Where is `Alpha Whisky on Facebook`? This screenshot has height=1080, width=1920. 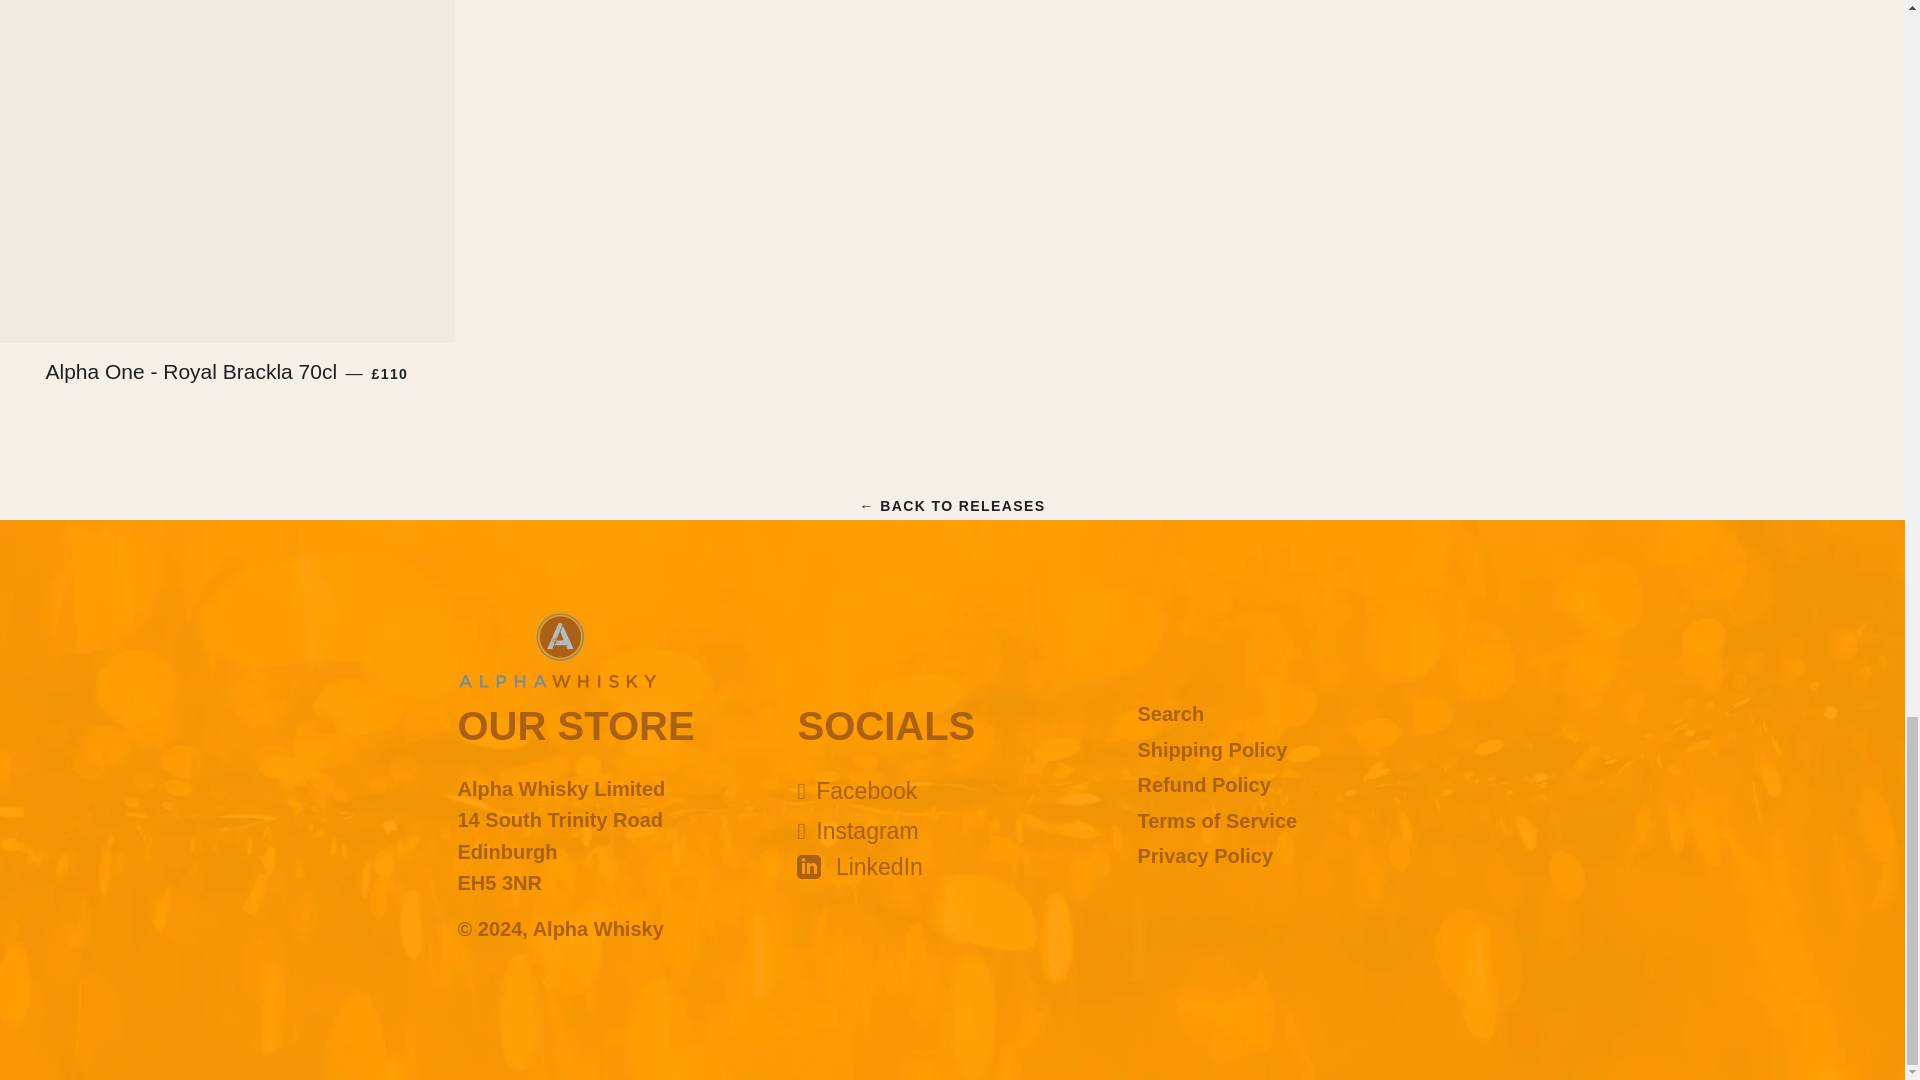
Alpha Whisky on Facebook is located at coordinates (856, 790).